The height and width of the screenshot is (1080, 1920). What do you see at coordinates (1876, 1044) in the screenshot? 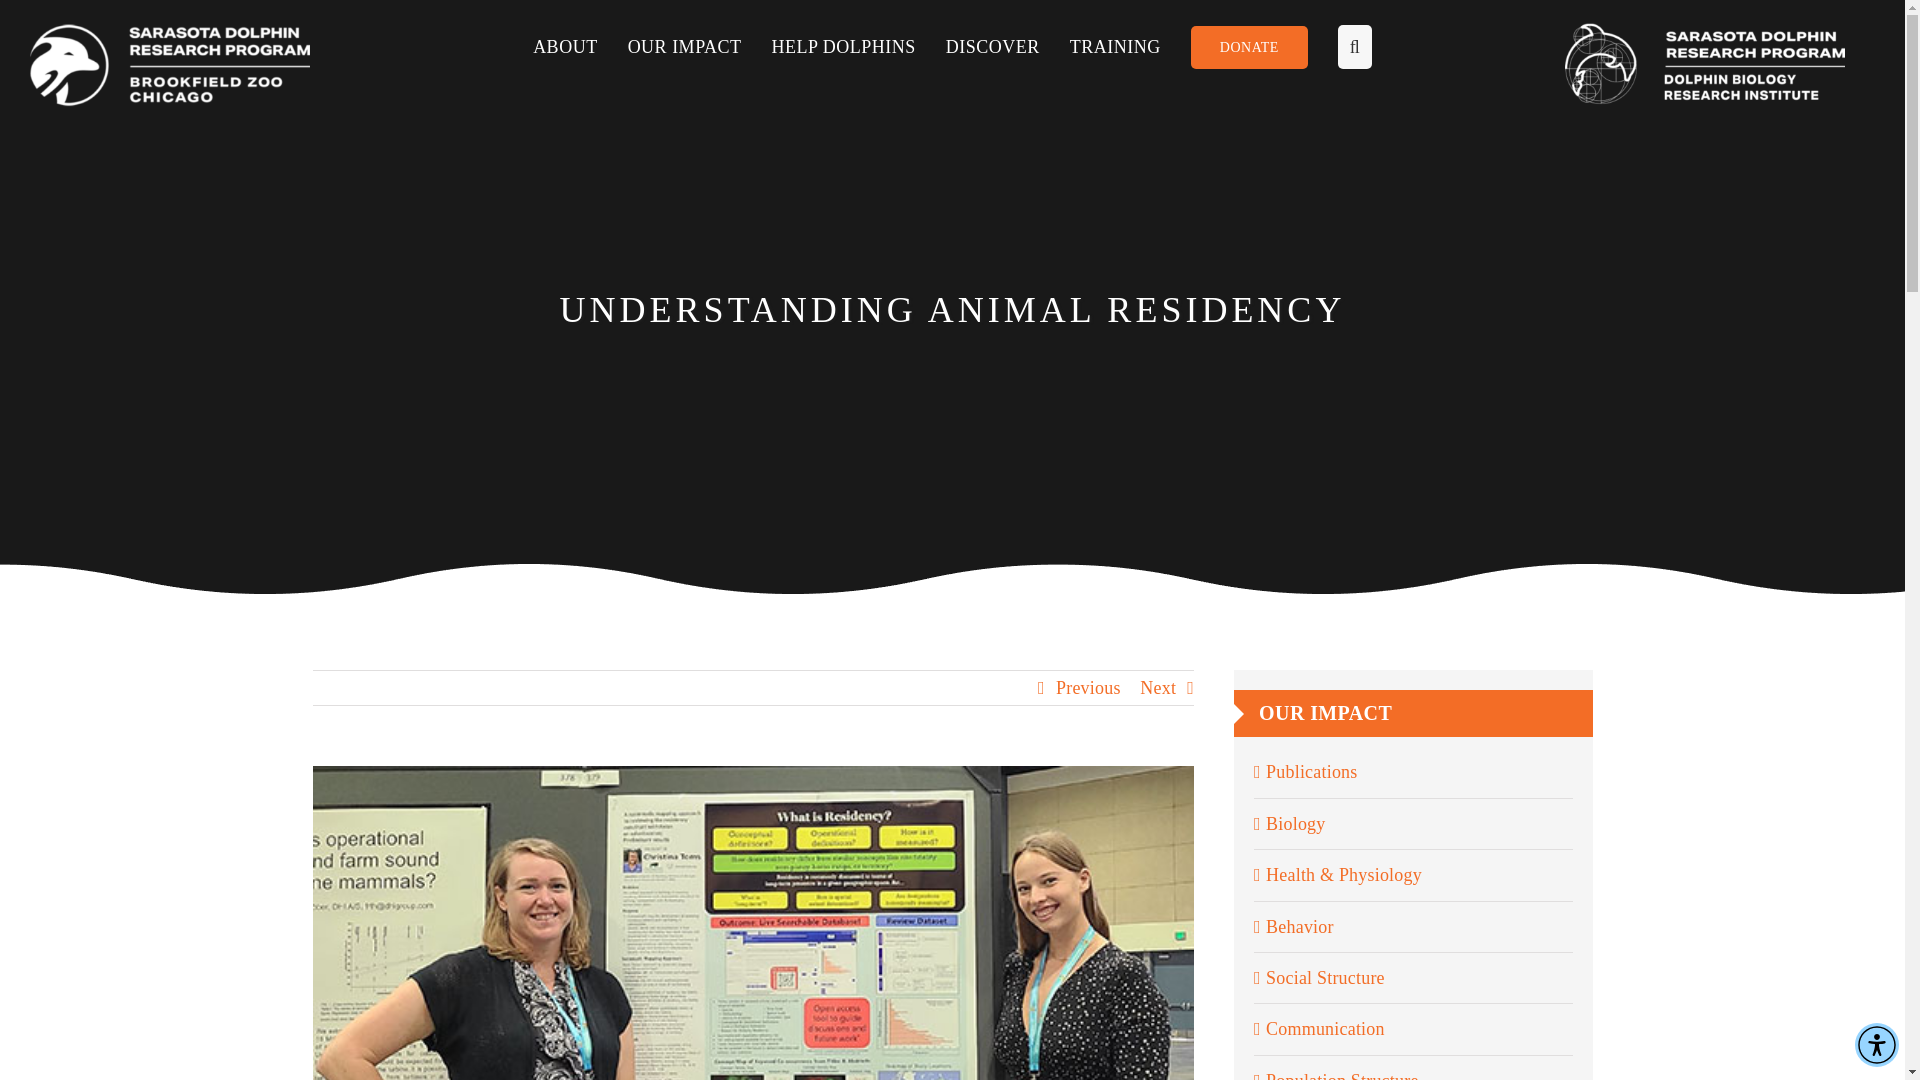
I see `Accessibility Menu` at bounding box center [1876, 1044].